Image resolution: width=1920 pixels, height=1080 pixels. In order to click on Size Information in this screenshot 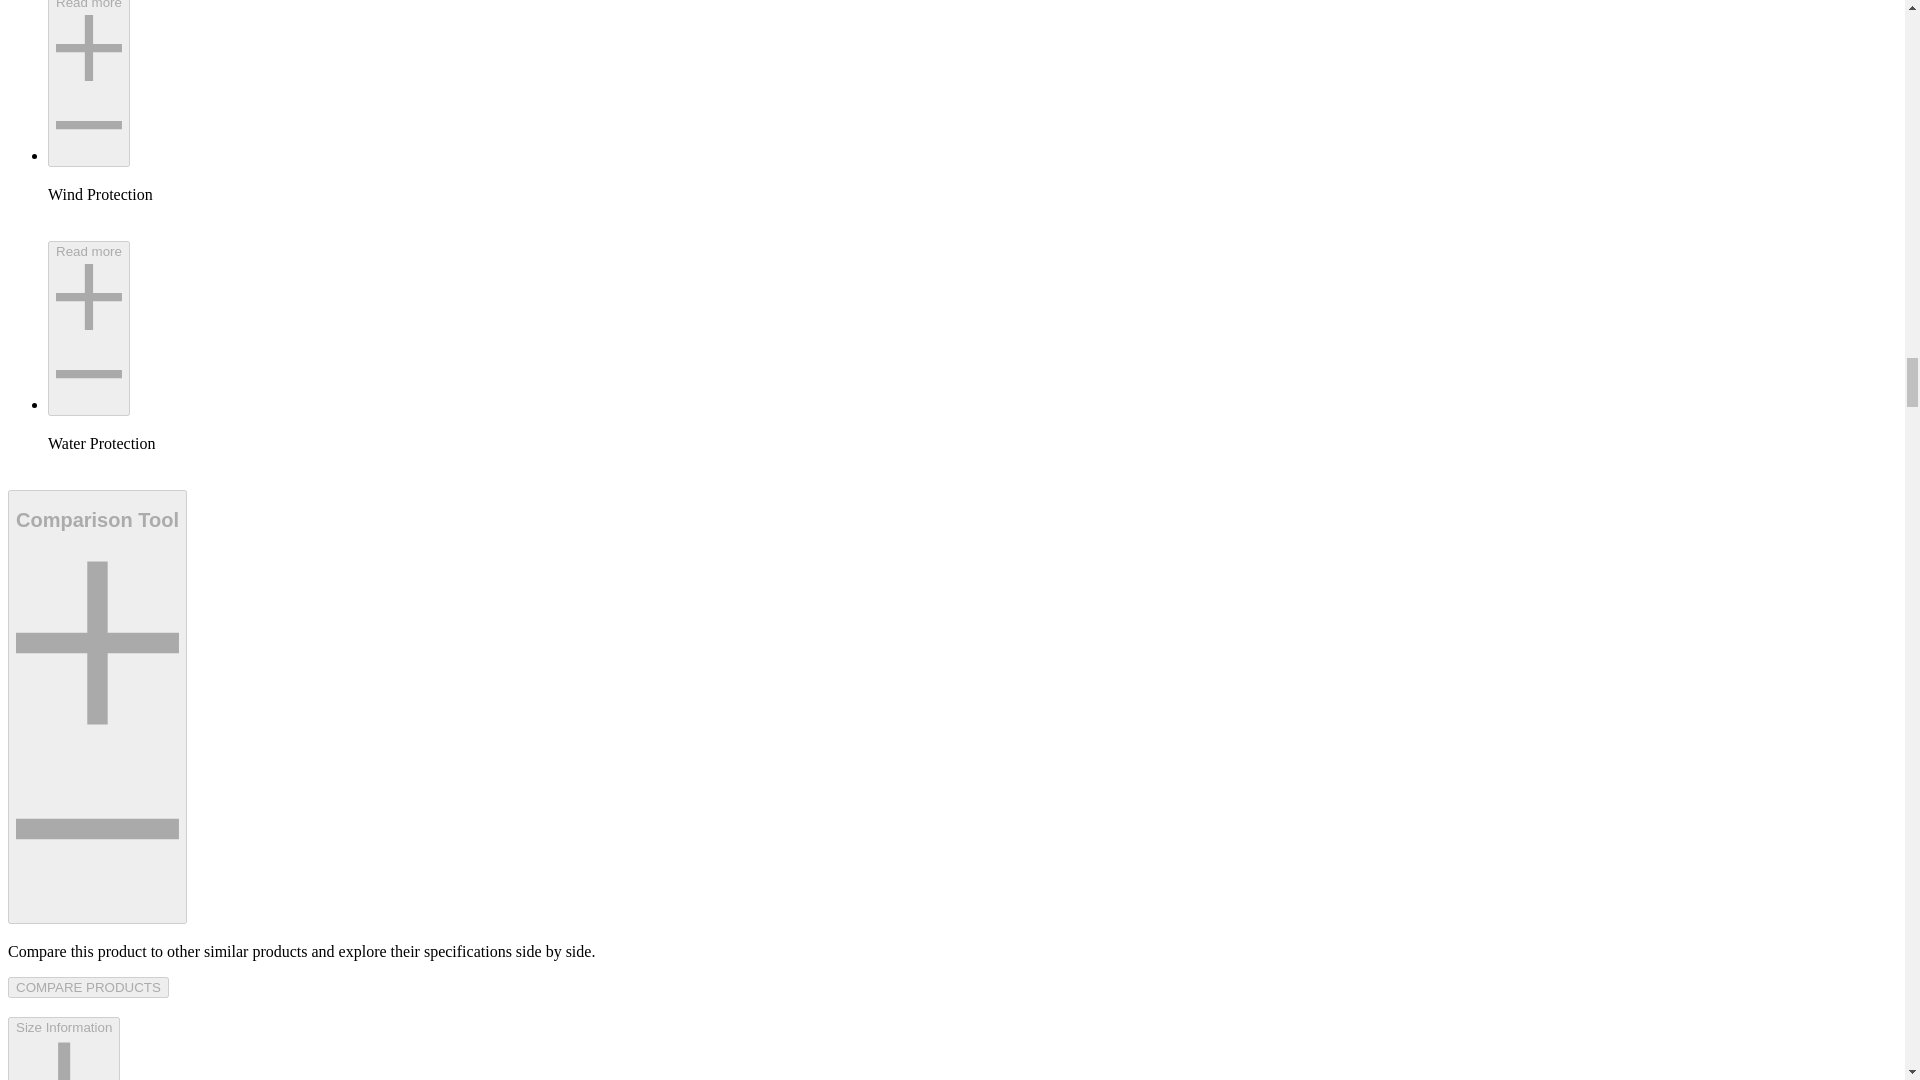, I will do `click(63, 1048)`.